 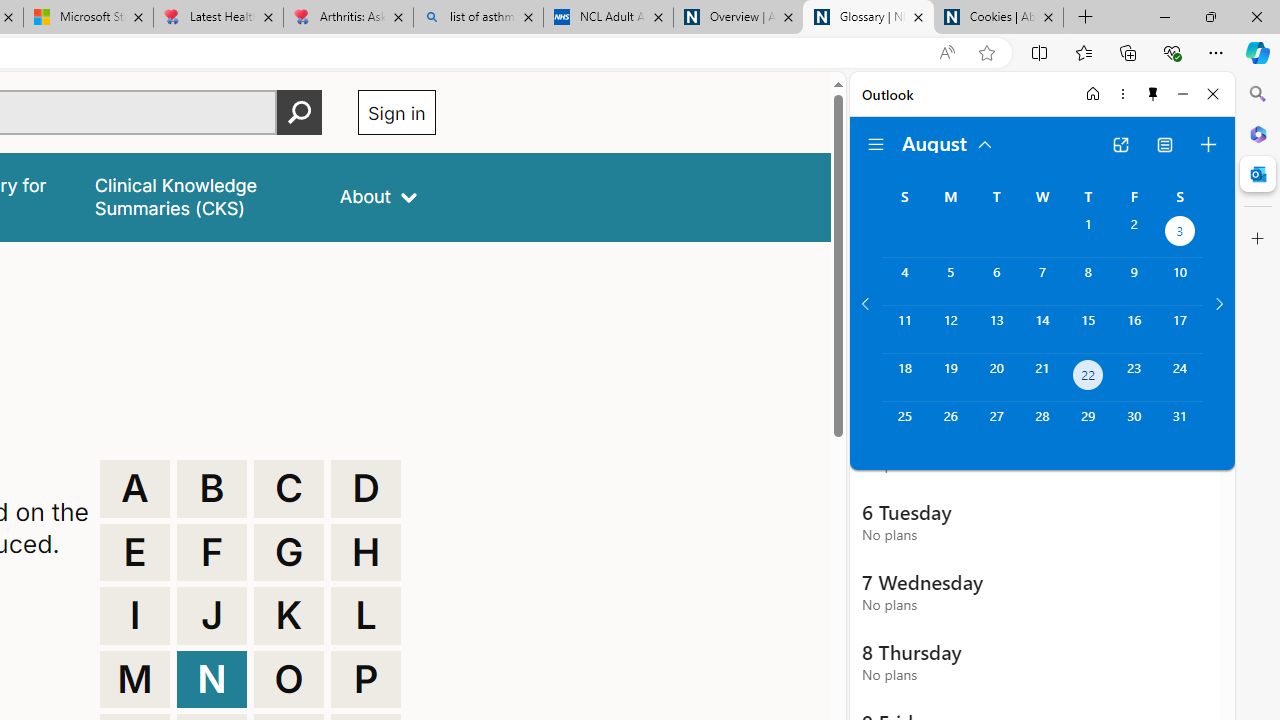 What do you see at coordinates (289, 680) in the screenshot?
I see `O` at bounding box center [289, 680].